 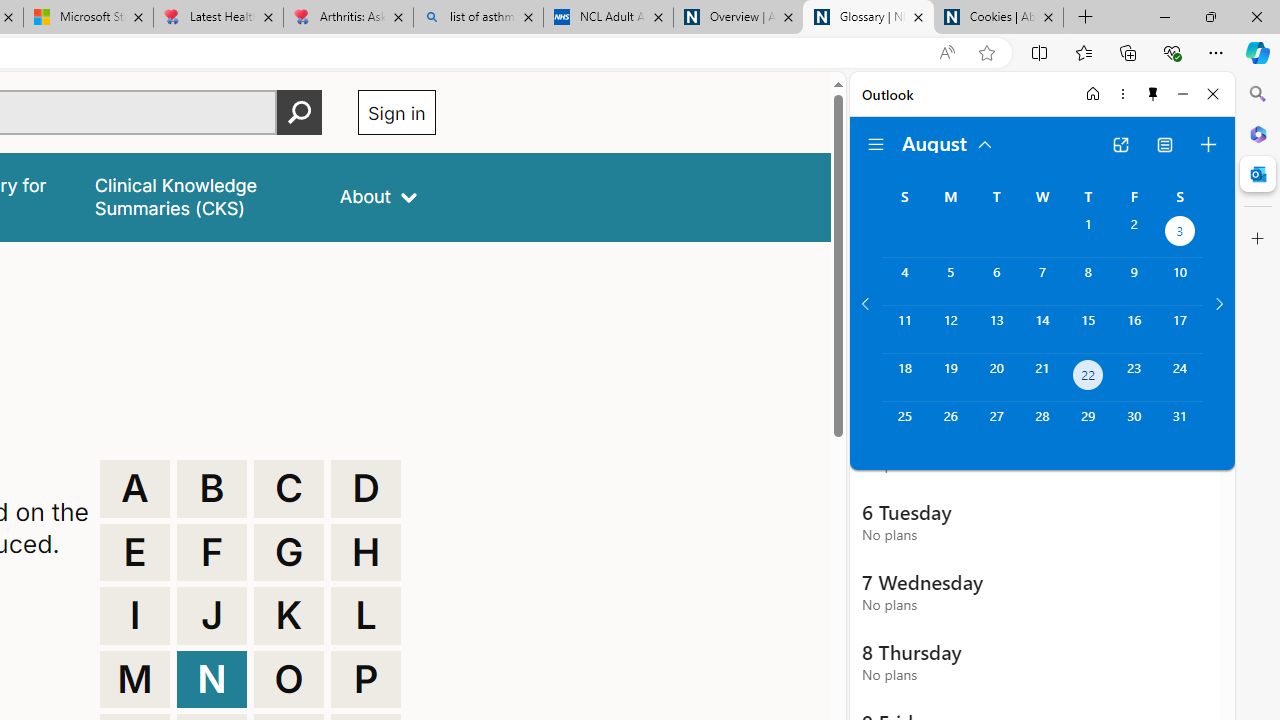 What do you see at coordinates (289, 680) in the screenshot?
I see `O` at bounding box center [289, 680].